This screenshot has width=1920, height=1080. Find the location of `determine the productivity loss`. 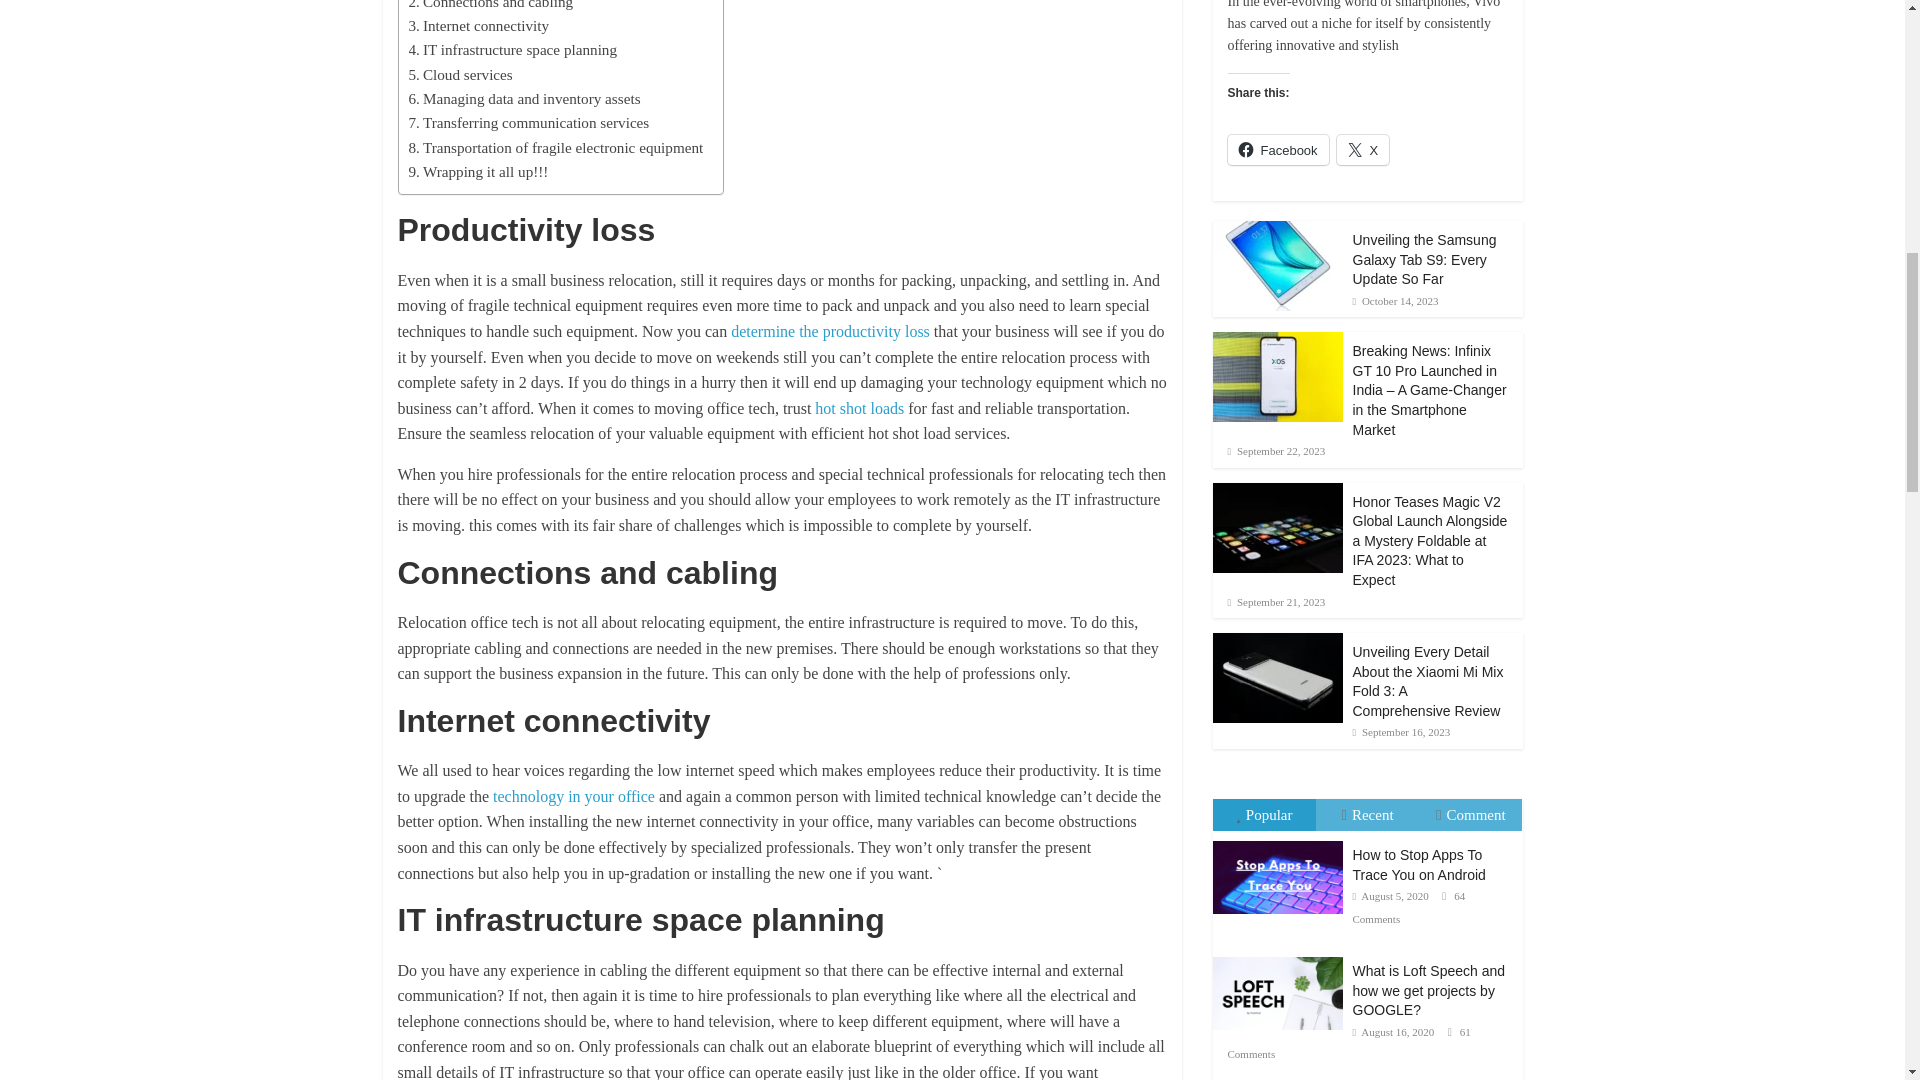

determine the productivity loss is located at coordinates (830, 331).